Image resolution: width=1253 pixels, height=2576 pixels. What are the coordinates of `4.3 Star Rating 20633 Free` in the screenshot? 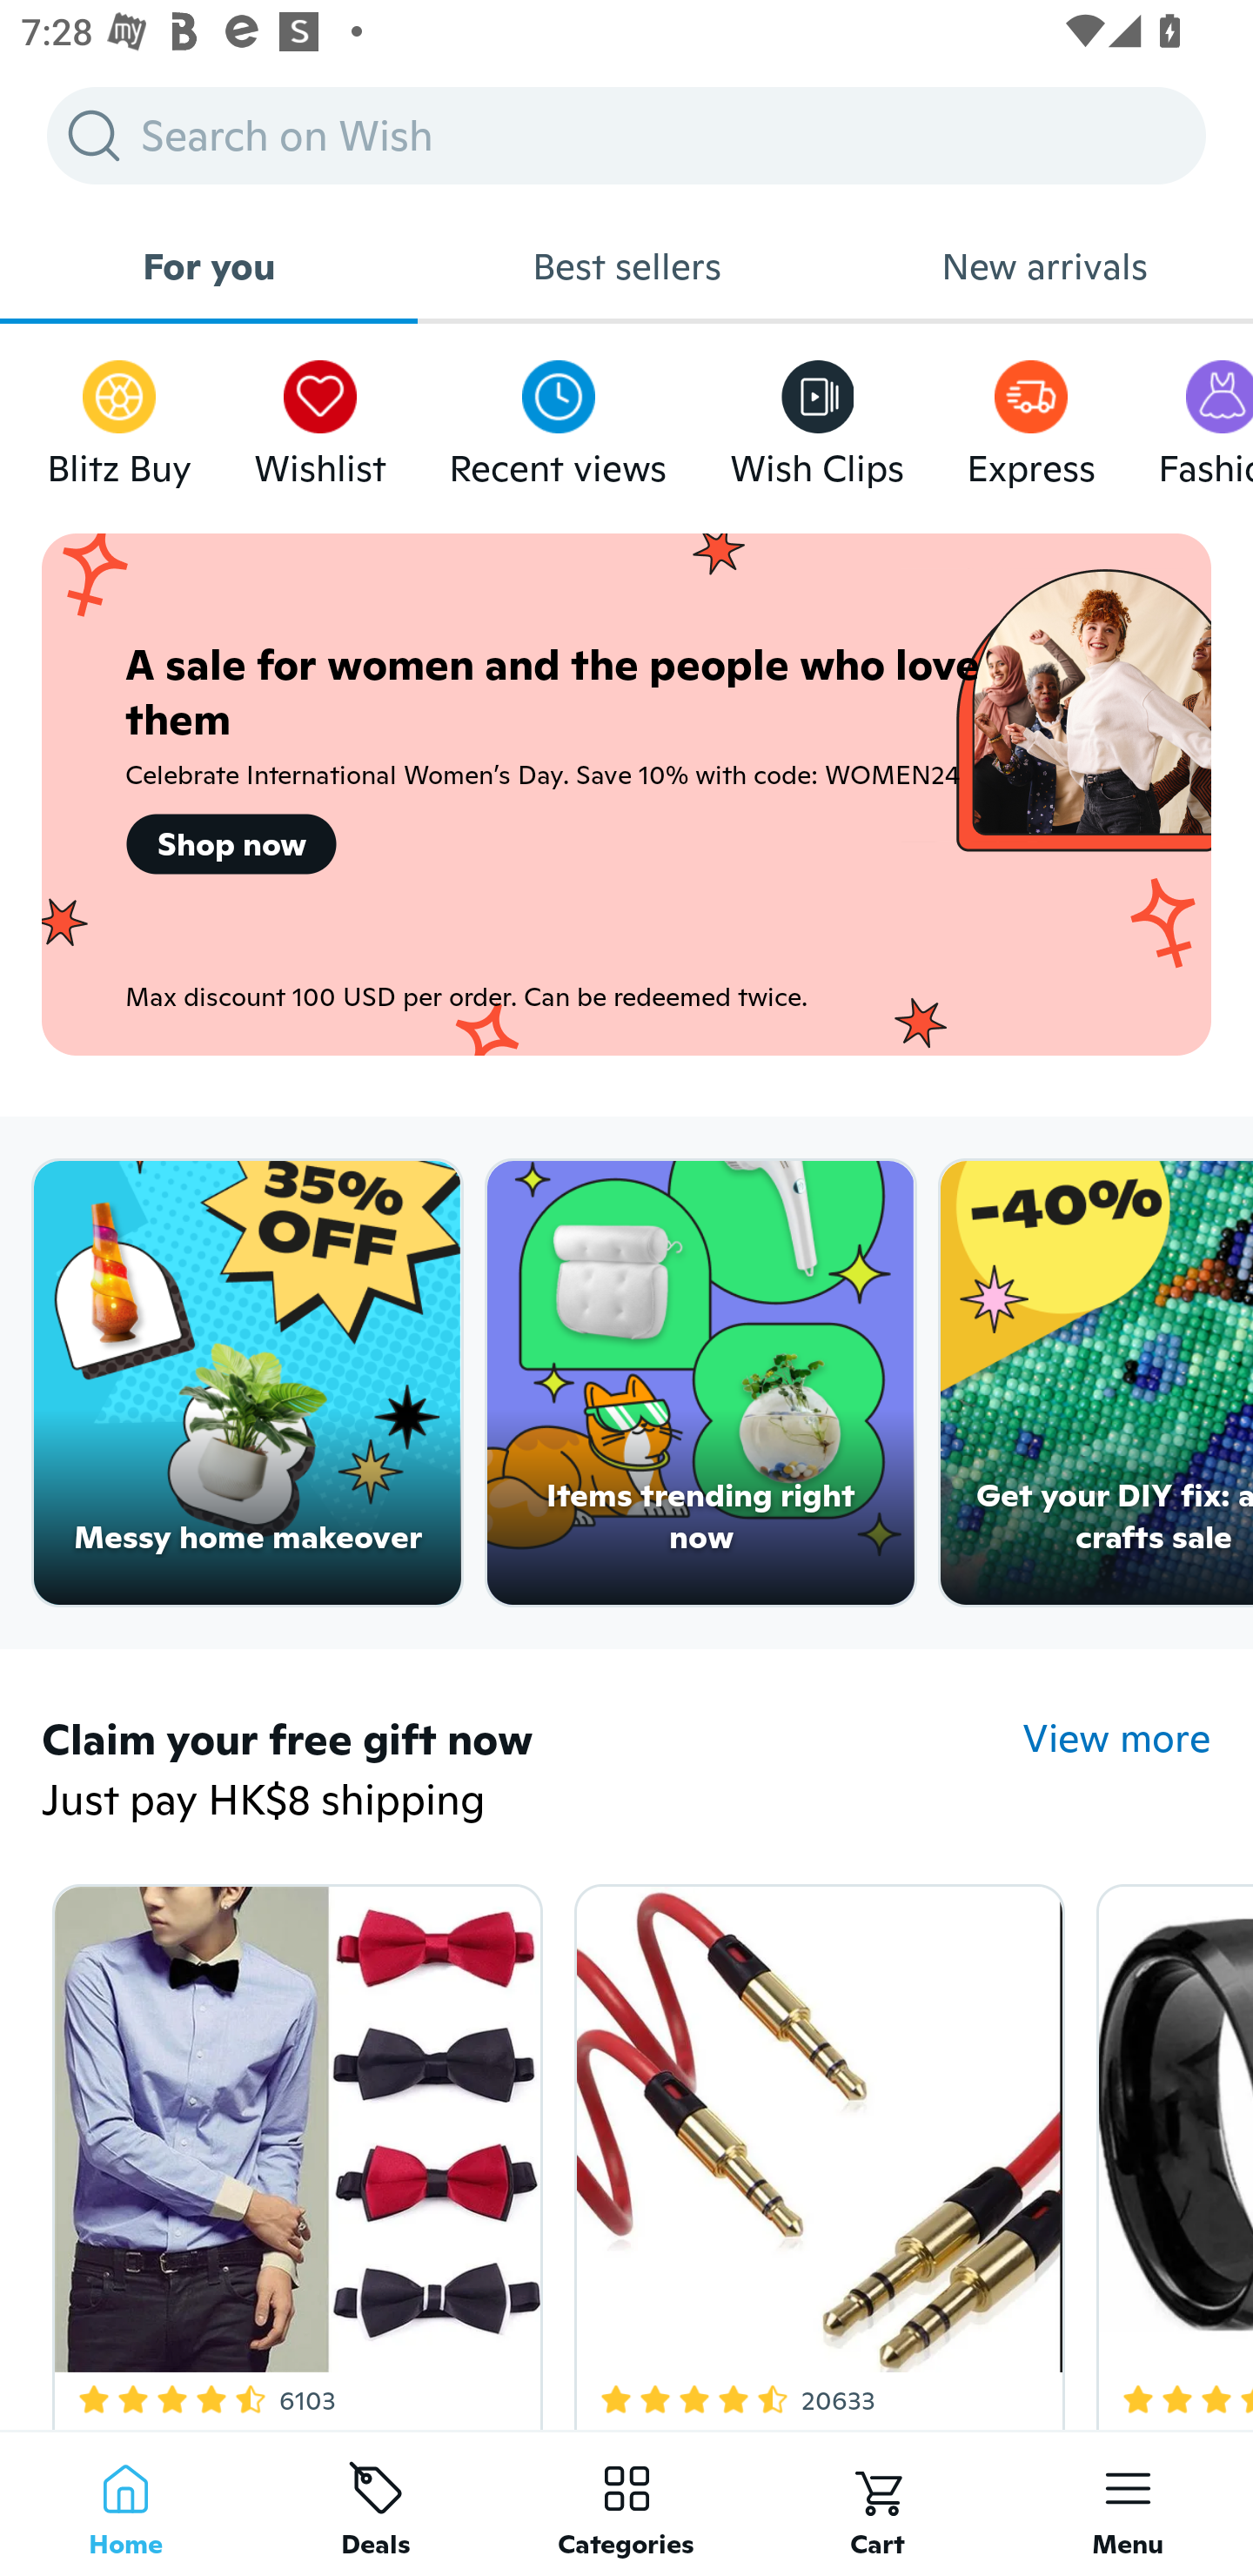 It's located at (814, 2150).